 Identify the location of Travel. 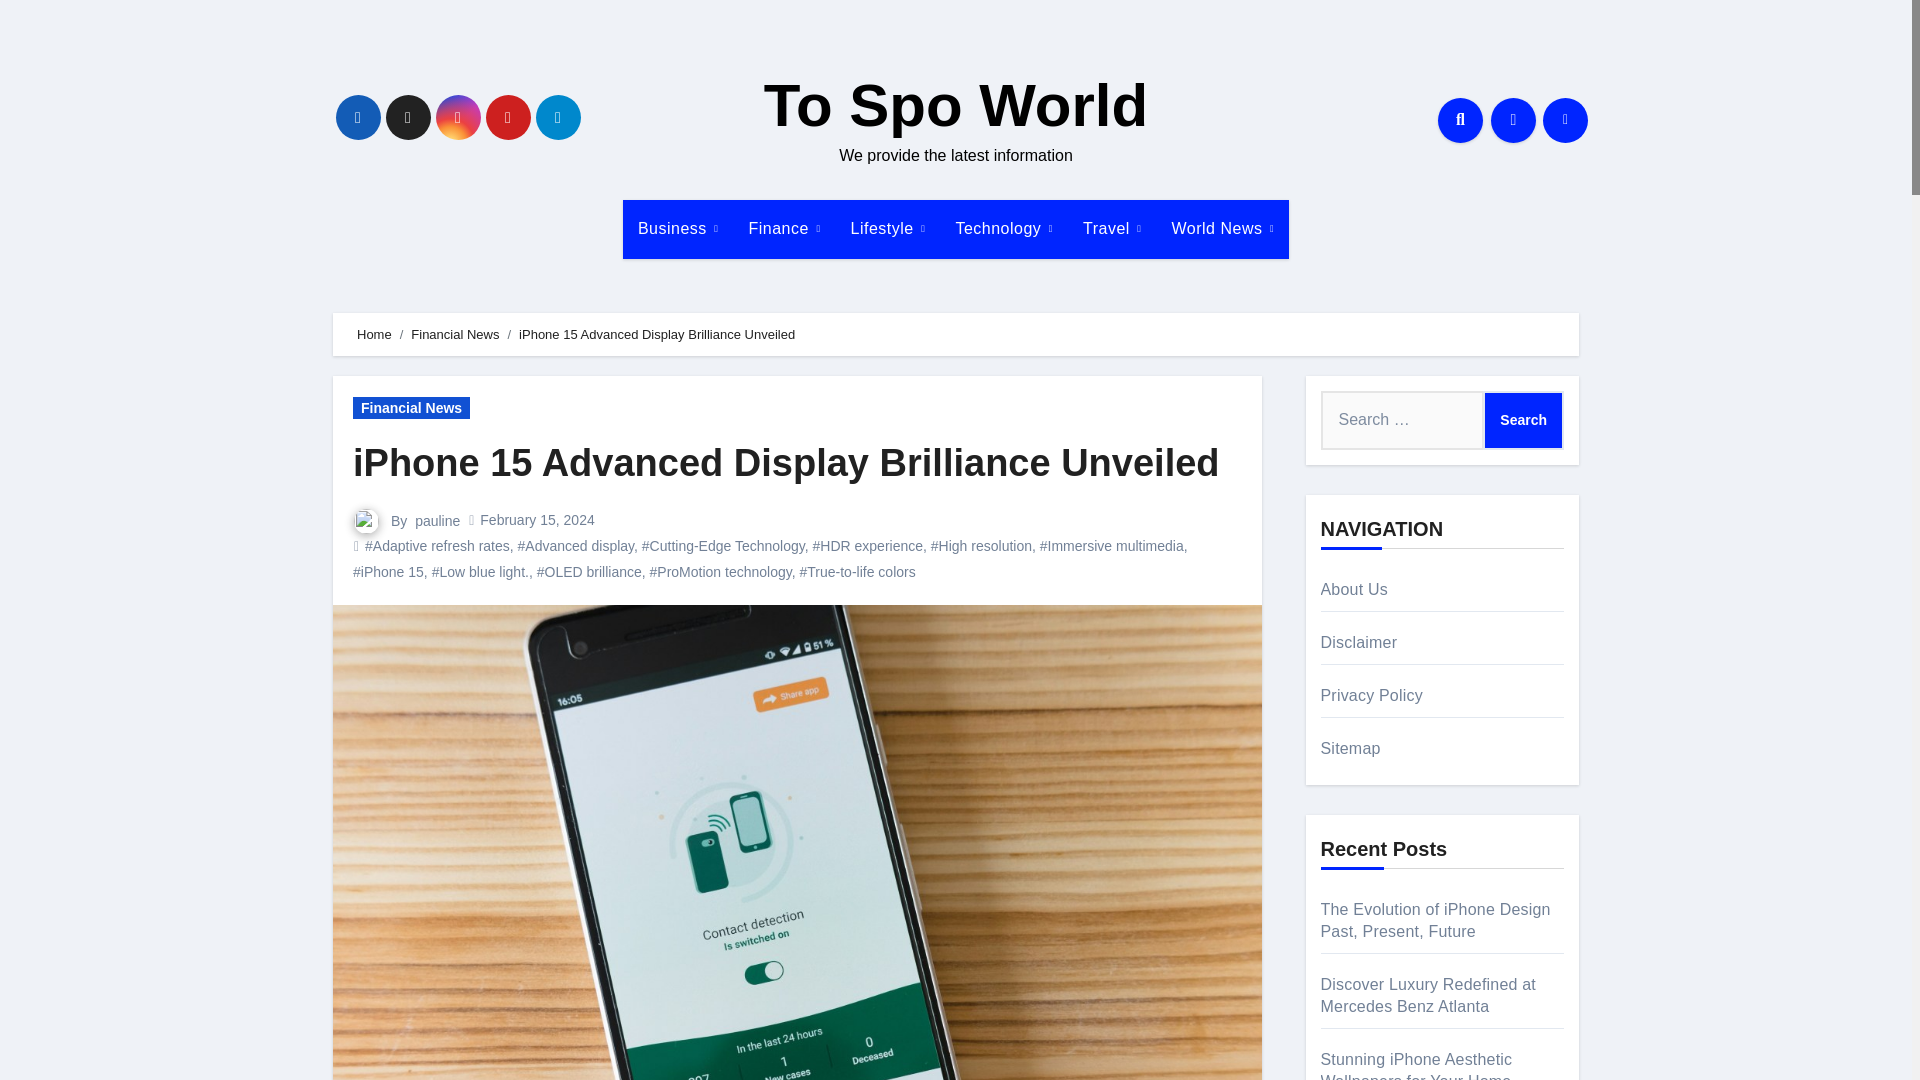
(1112, 228).